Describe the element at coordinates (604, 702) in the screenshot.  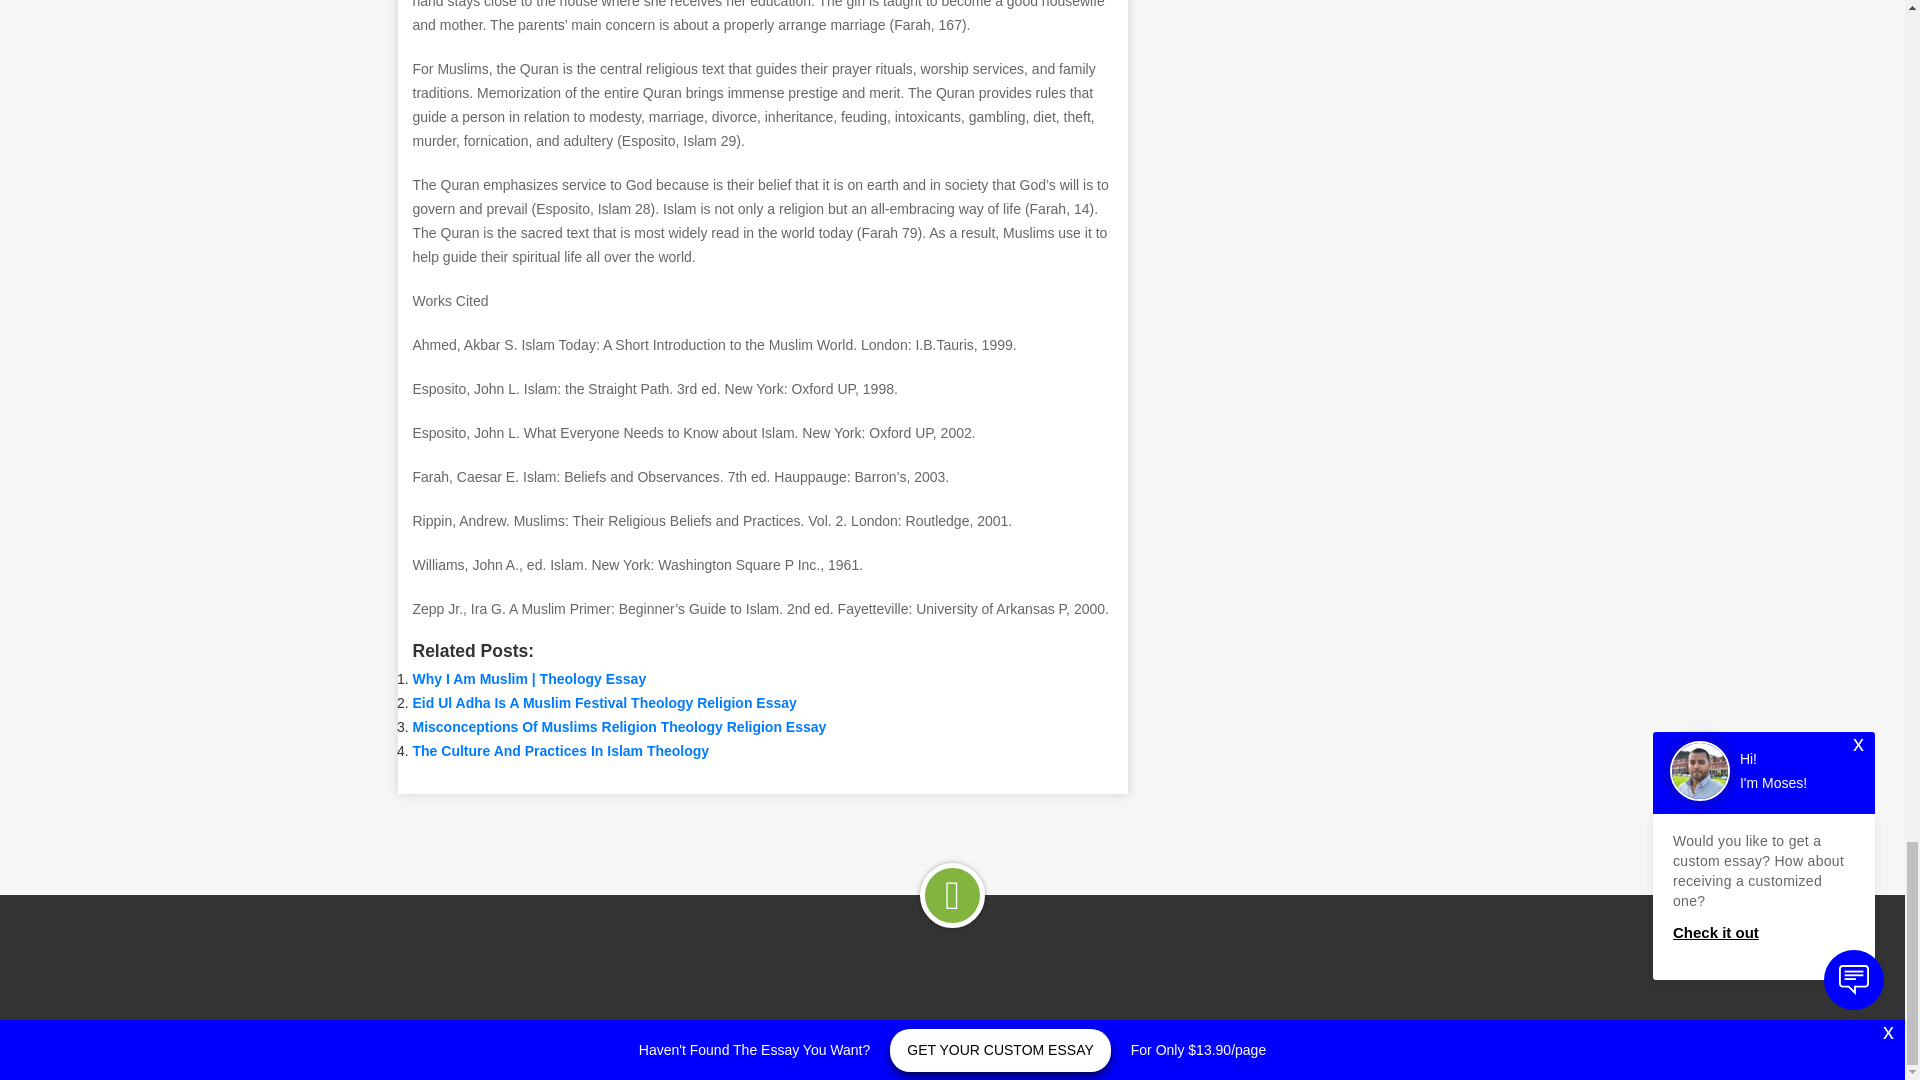
I see `Eid Ul Adha Is A Muslim Festival Theology Religion Essay` at that location.